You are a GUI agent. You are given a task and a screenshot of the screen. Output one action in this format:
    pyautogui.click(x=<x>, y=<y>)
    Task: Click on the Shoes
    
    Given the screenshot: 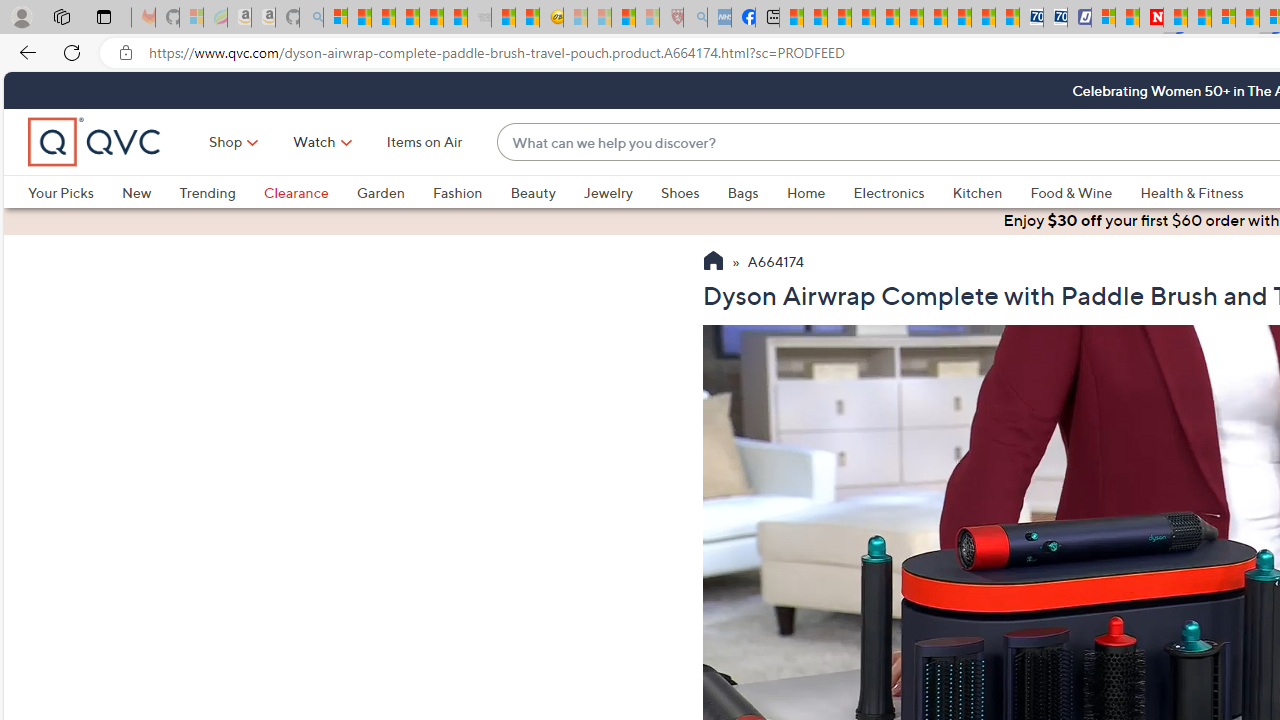 What is the action you would take?
    pyautogui.click(x=694, y=192)
    